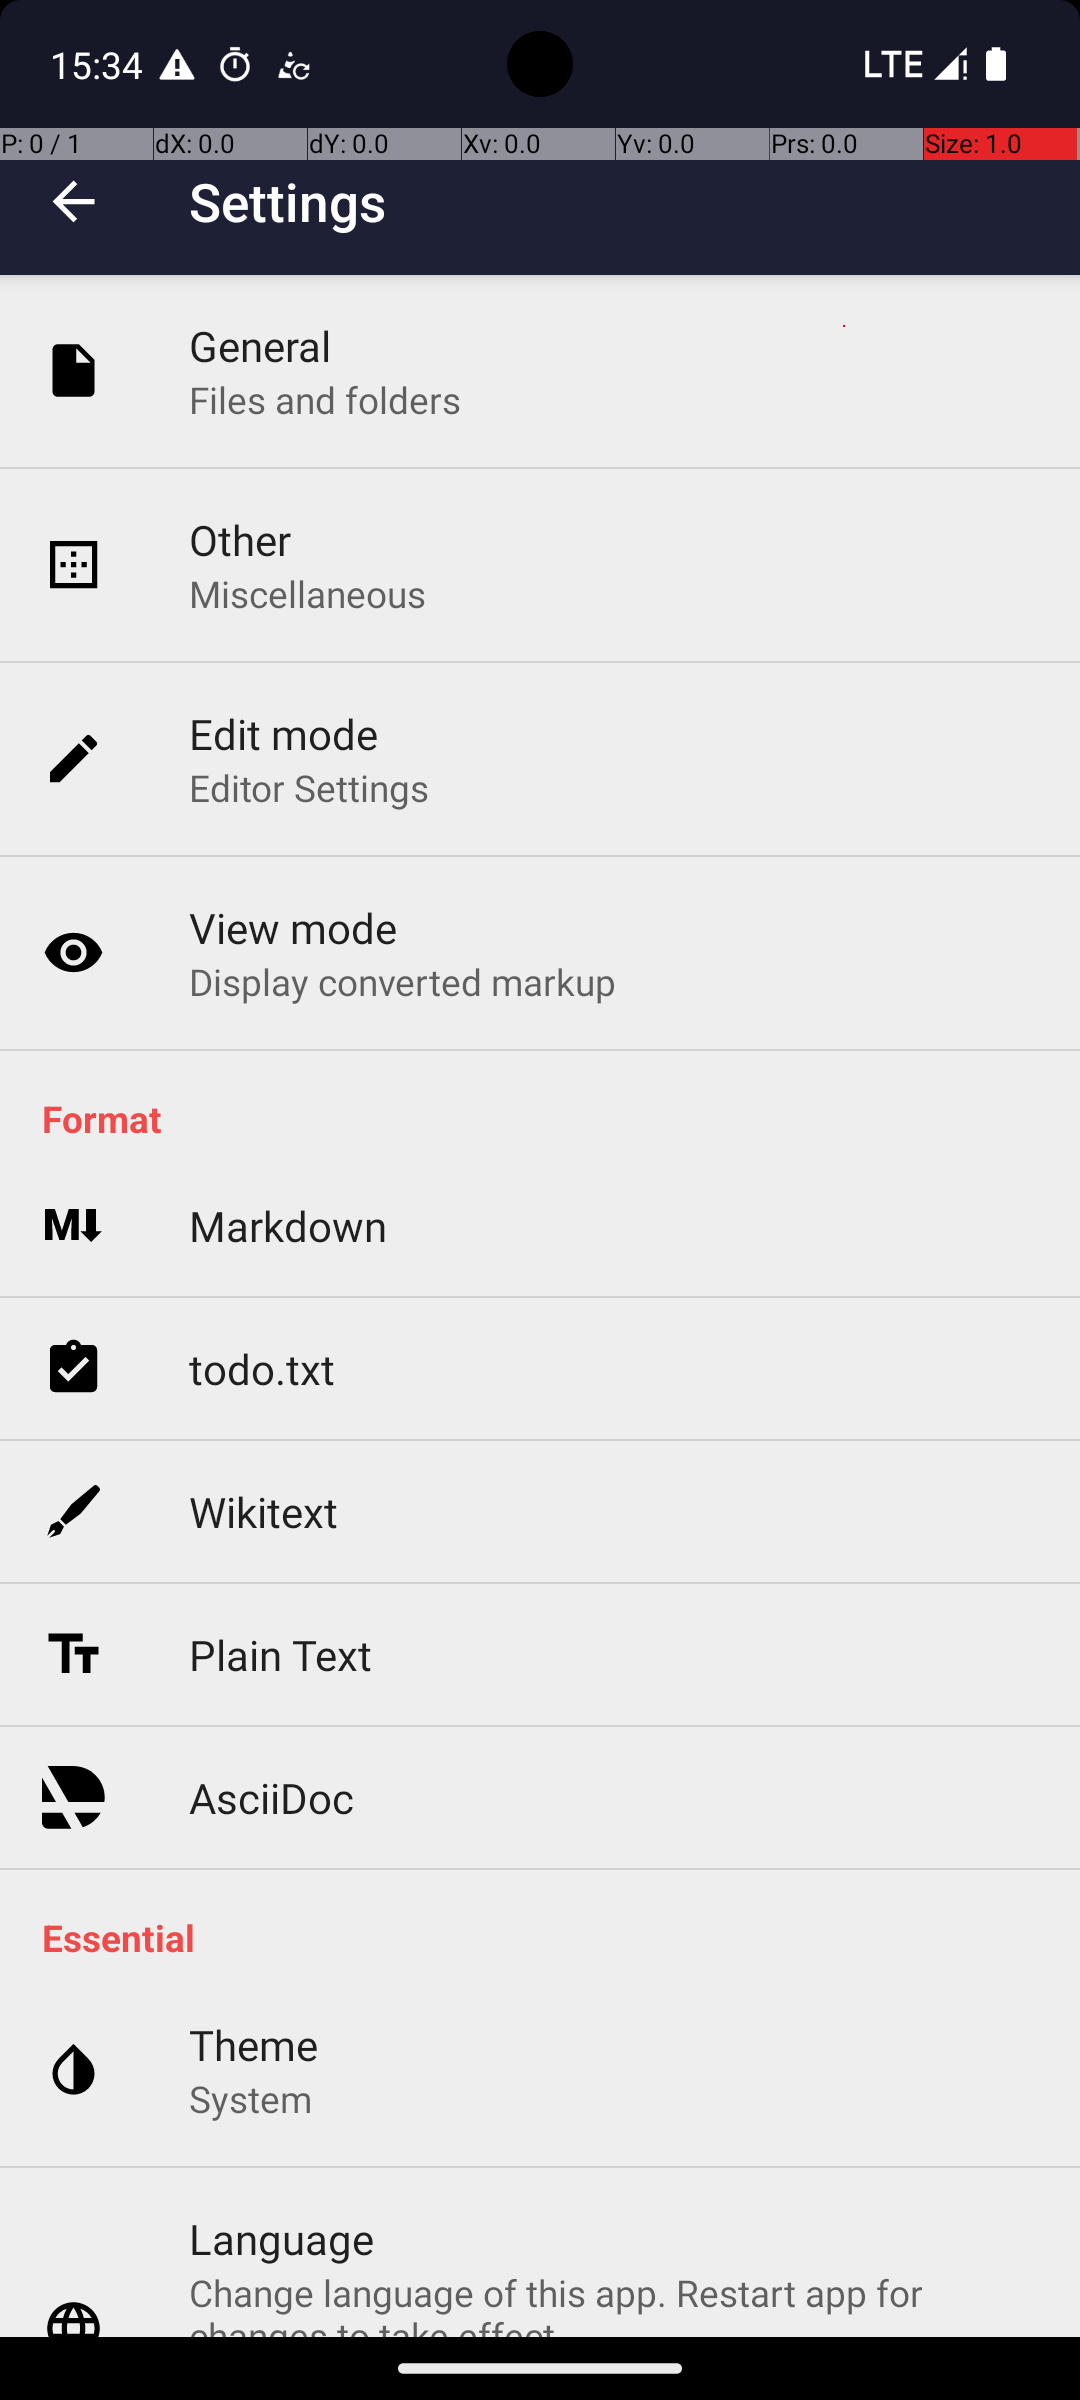 The width and height of the screenshot is (1080, 2400). I want to click on Language, so click(281, 2238).